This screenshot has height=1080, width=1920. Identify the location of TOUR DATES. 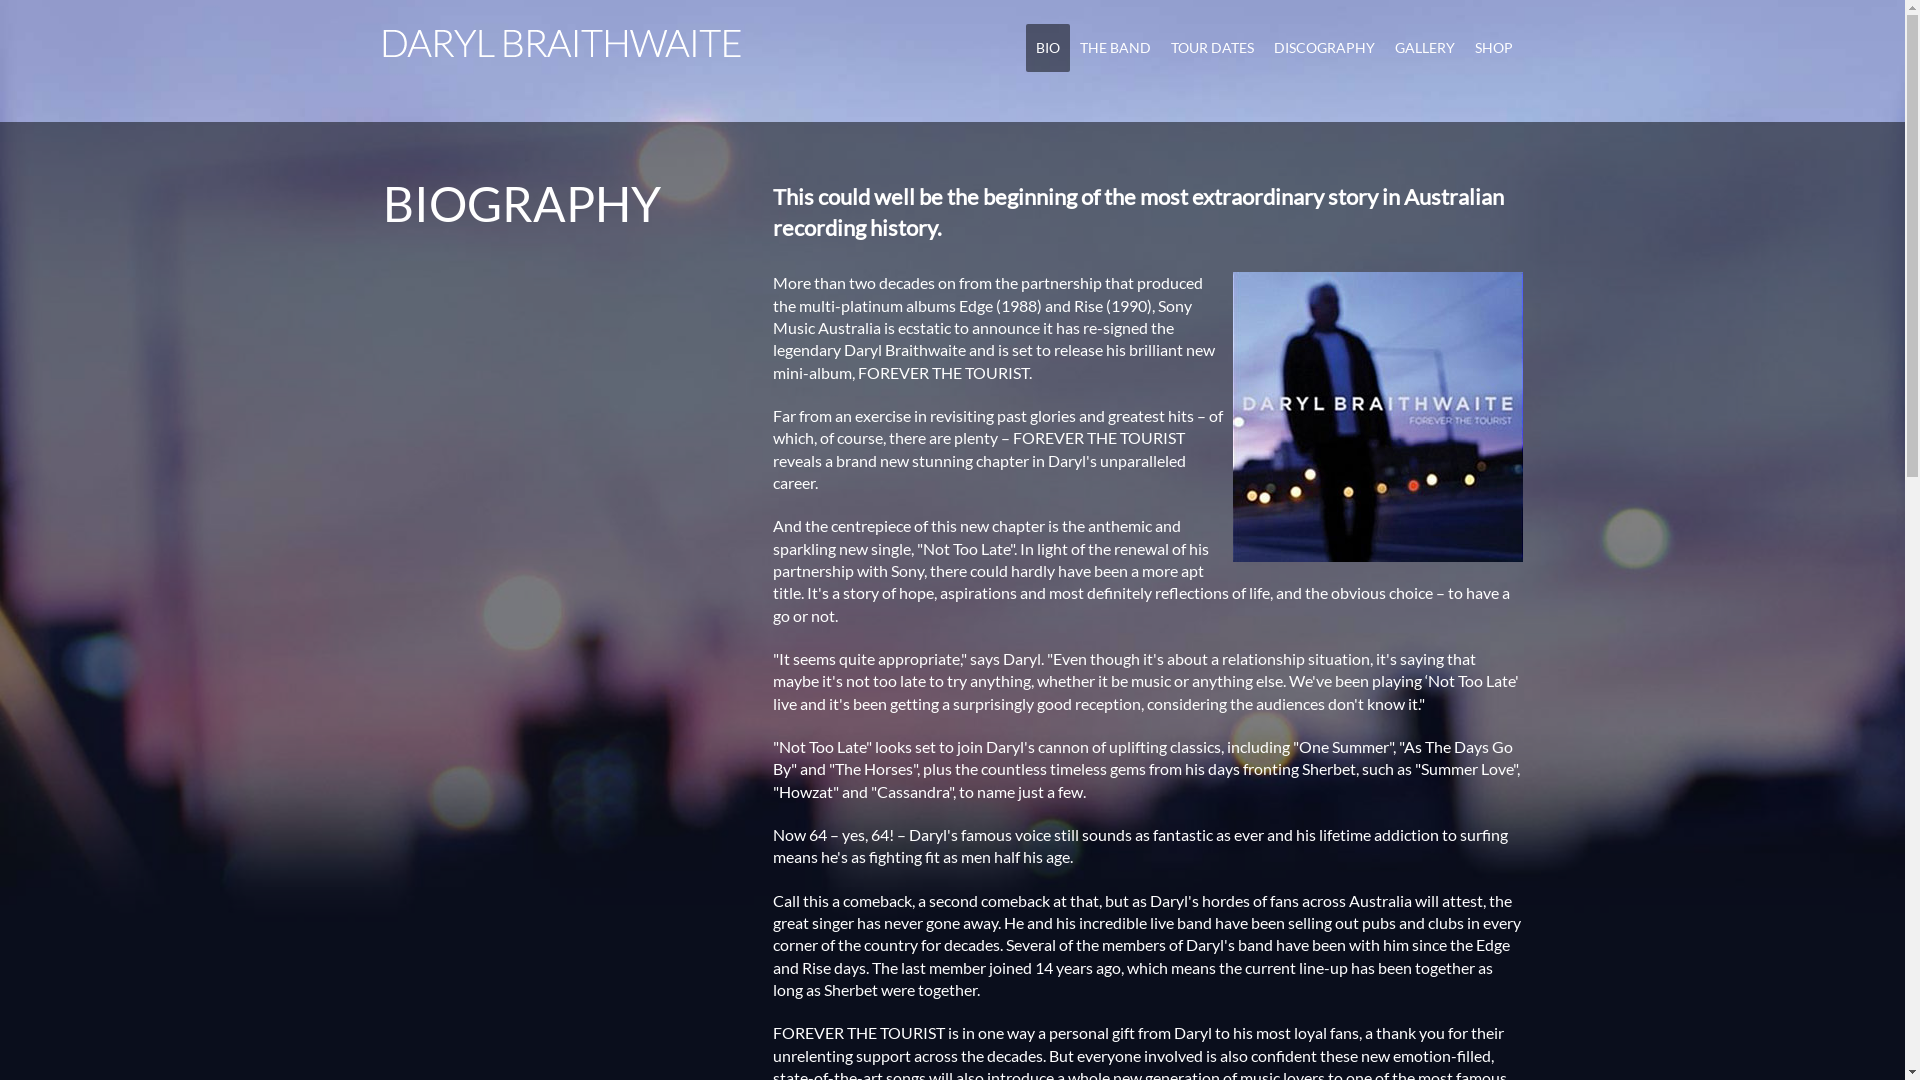
(1212, 48).